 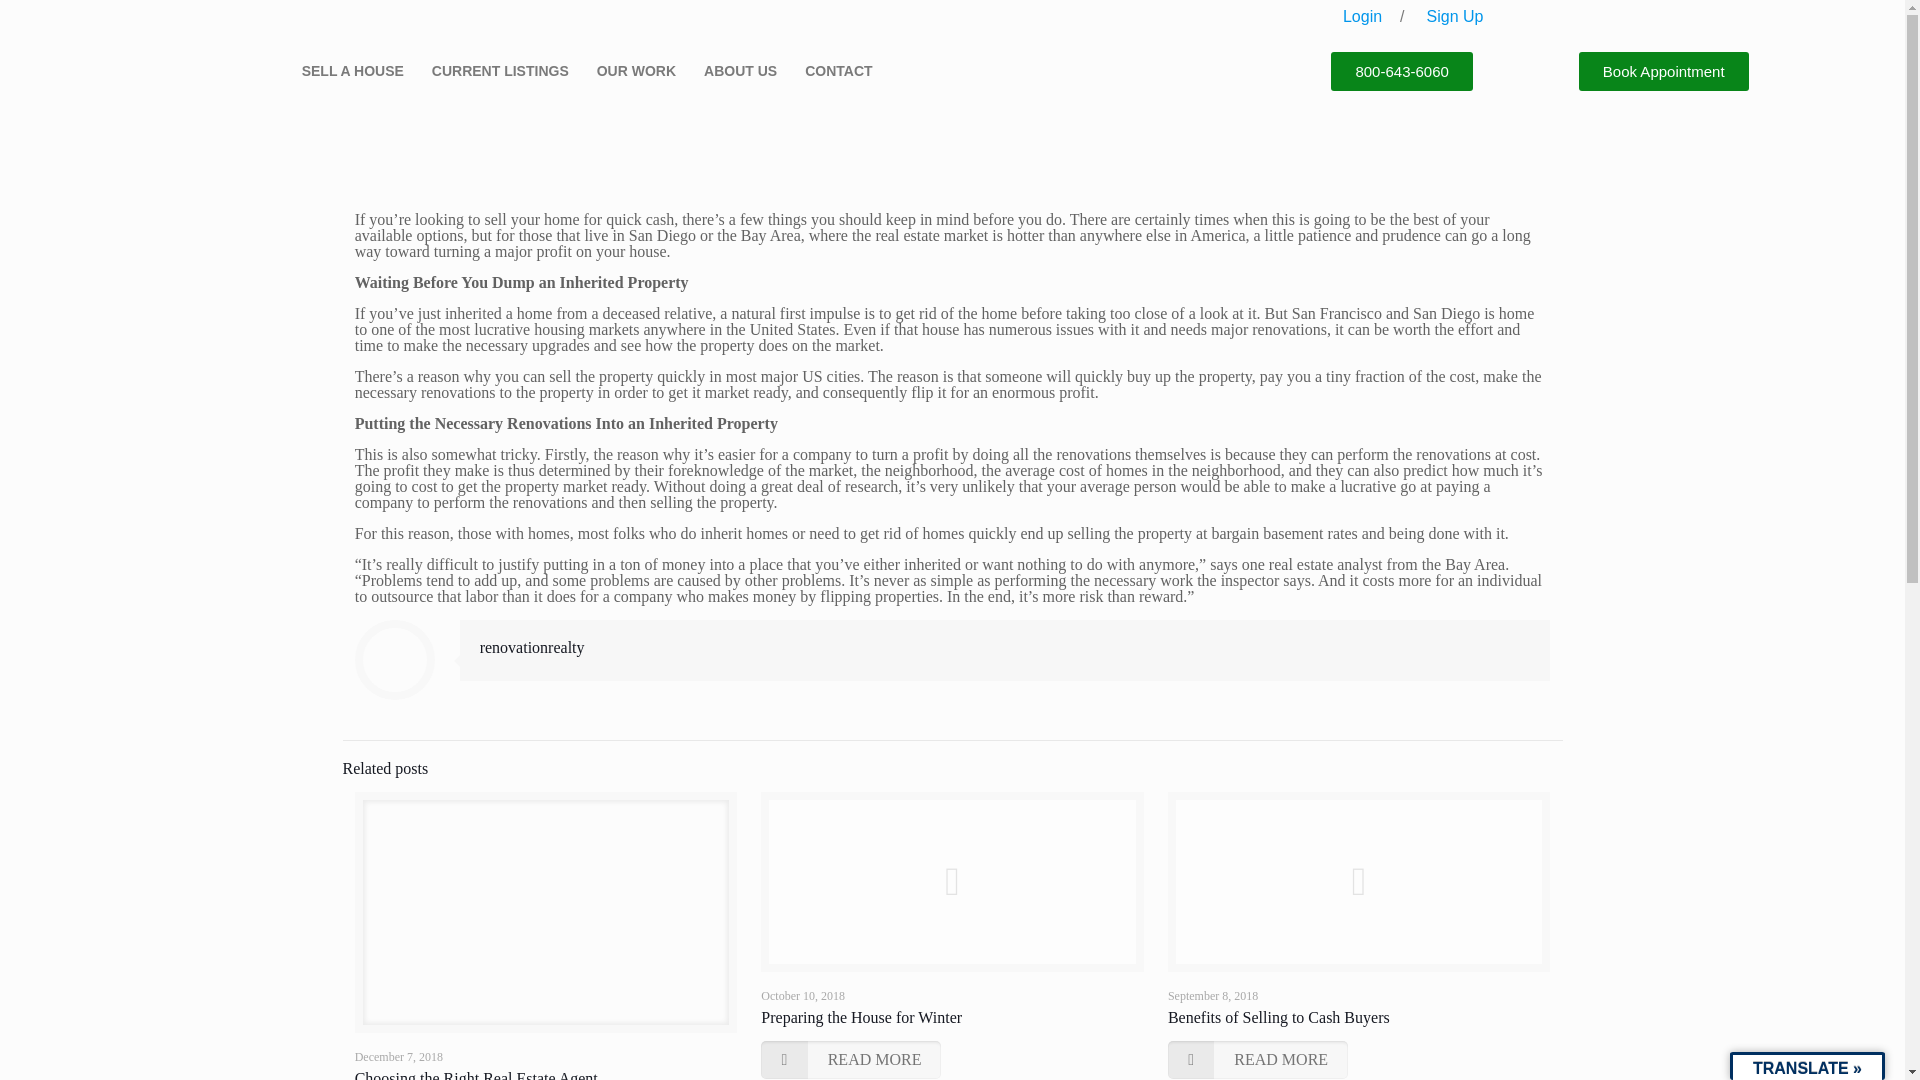 I want to click on Login, so click(x=1362, y=16).